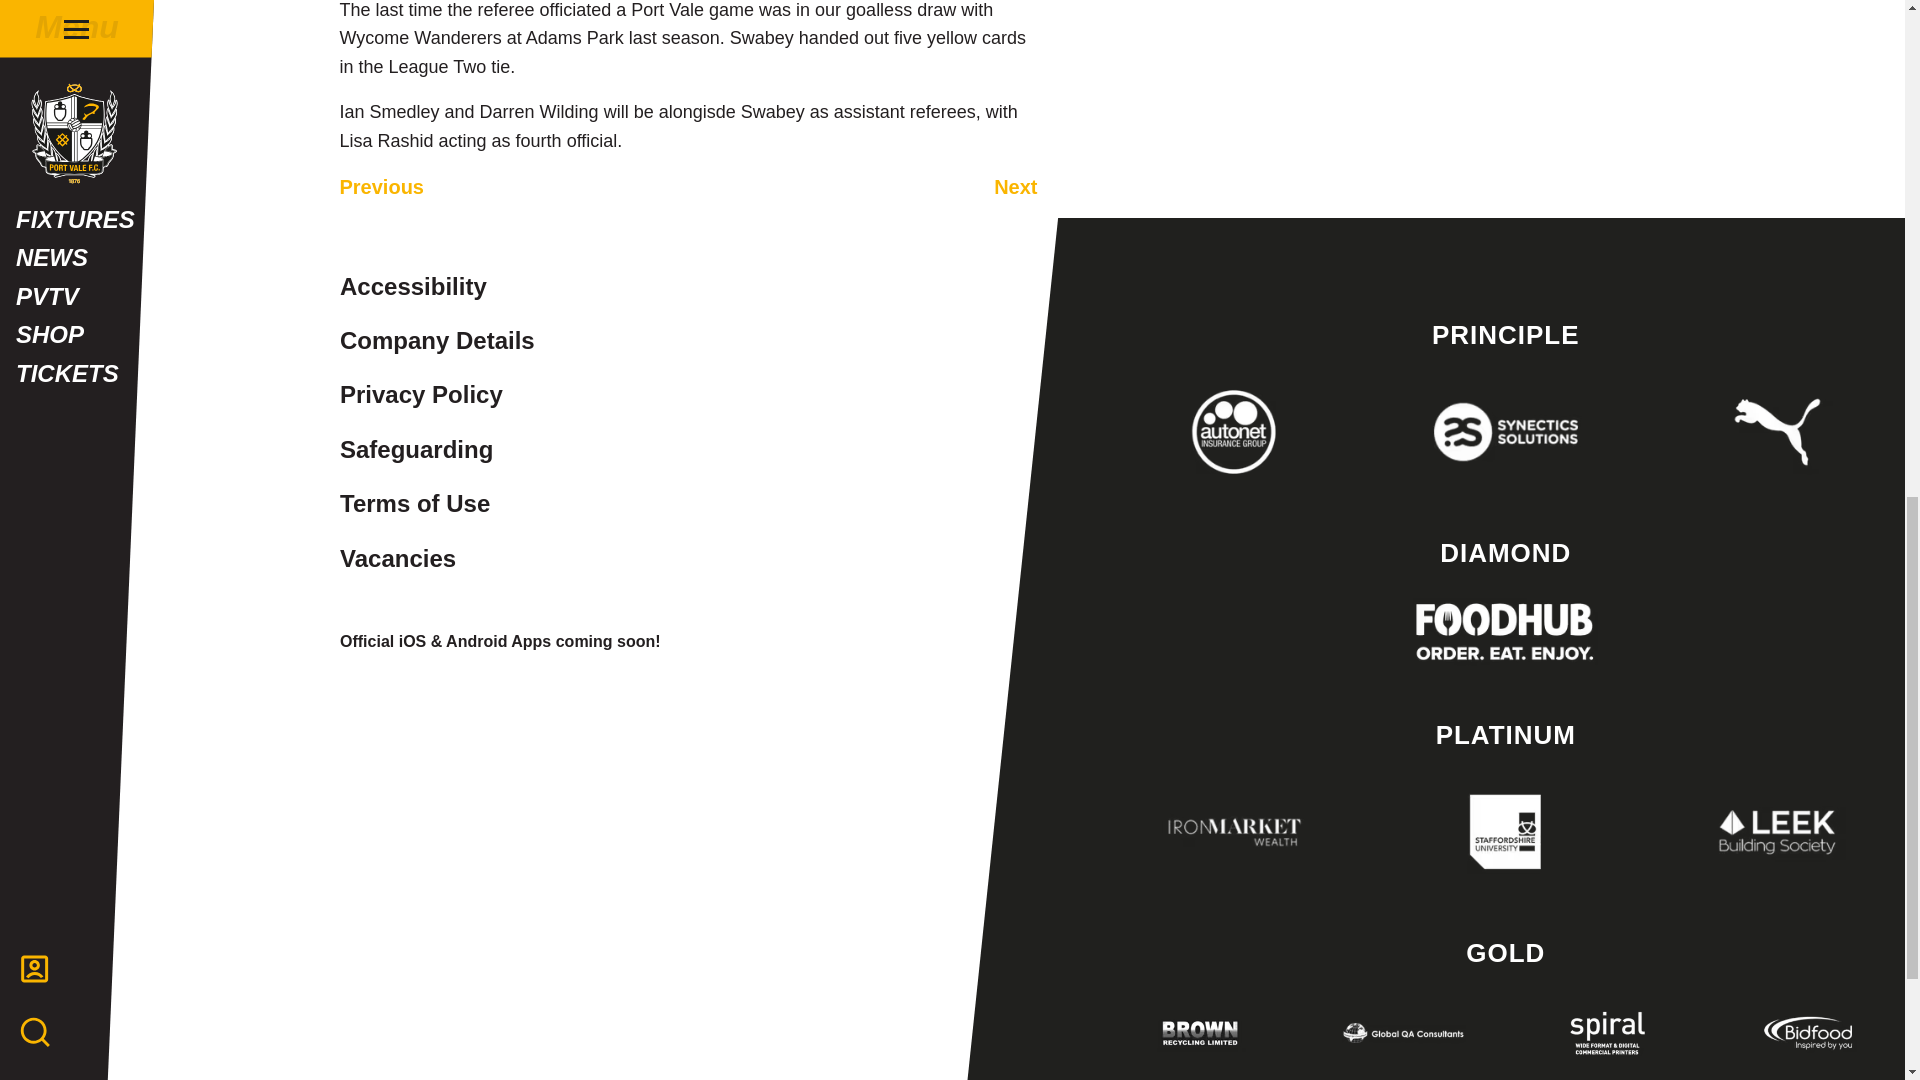 Image resolution: width=1920 pixels, height=1080 pixels. What do you see at coordinates (1505, 432) in the screenshot?
I see `Synectics` at bounding box center [1505, 432].